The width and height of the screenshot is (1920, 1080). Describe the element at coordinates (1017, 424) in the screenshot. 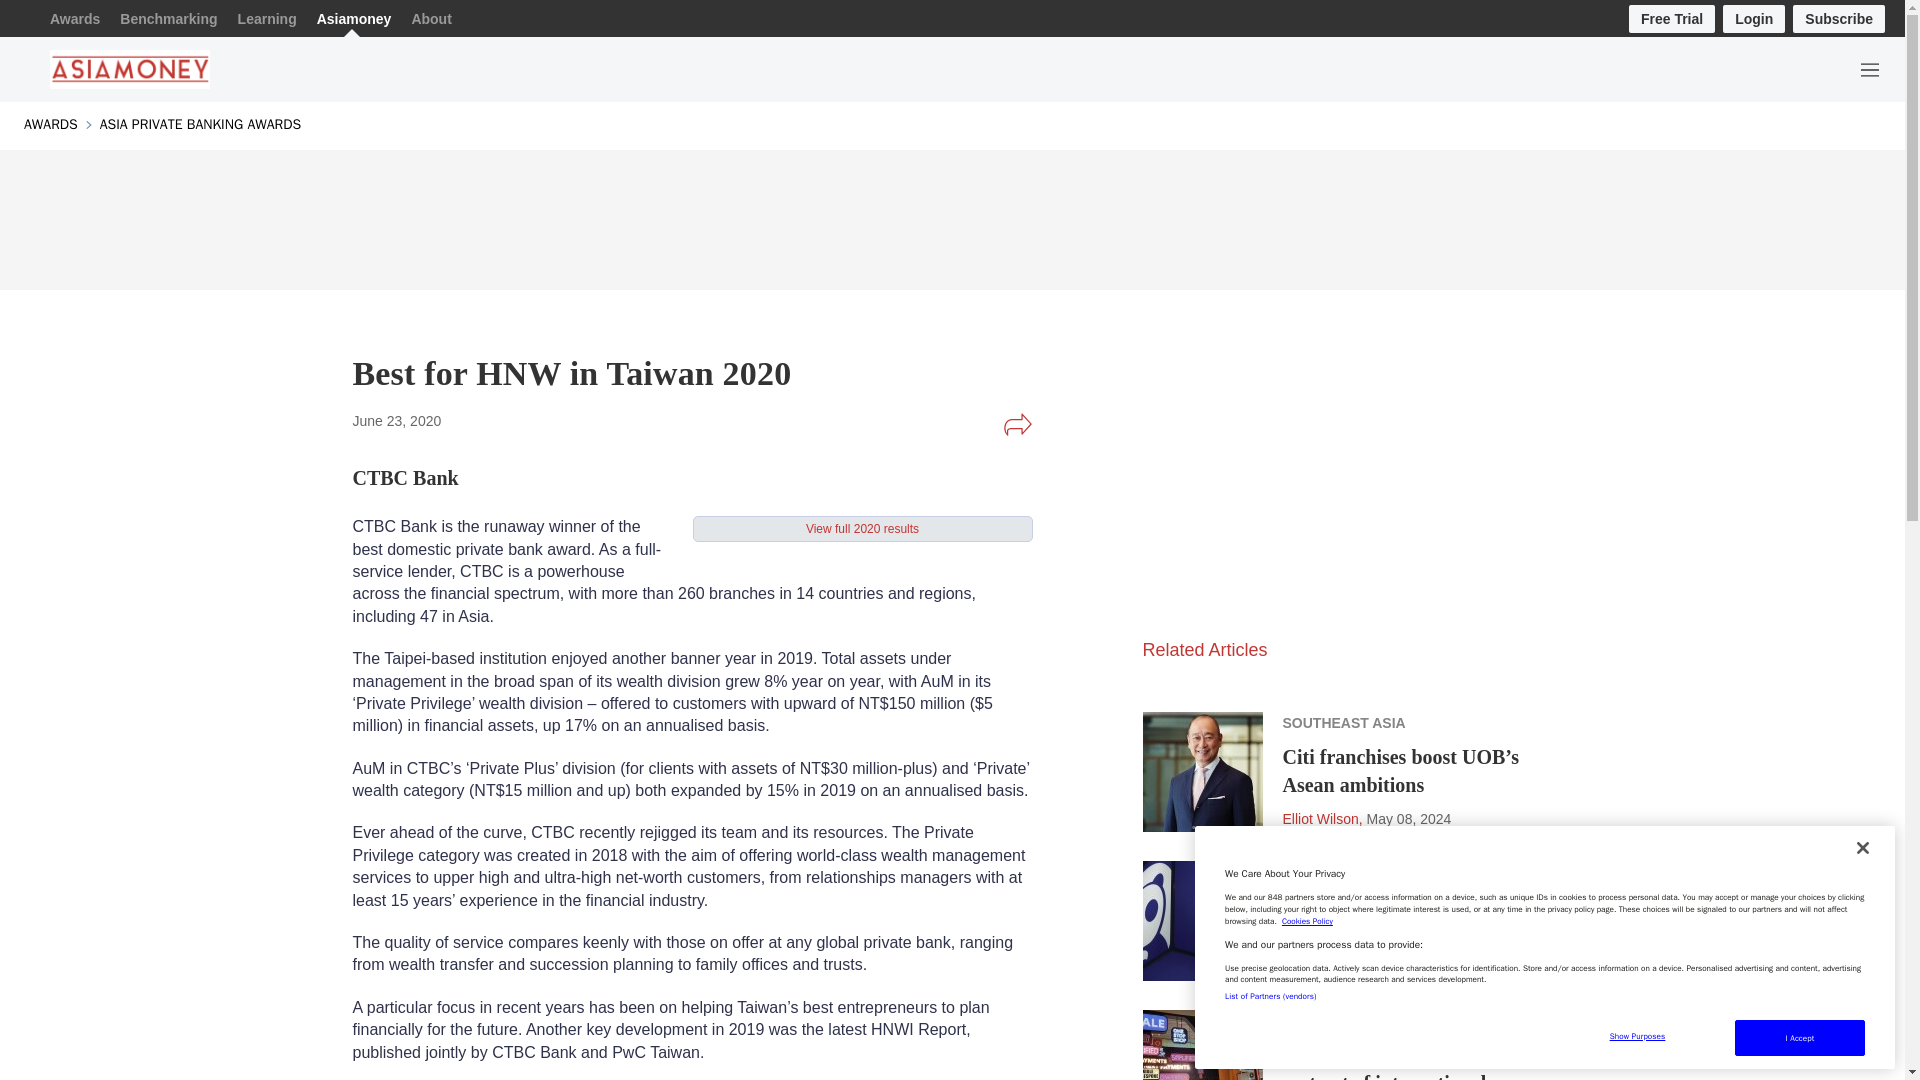

I see `Share` at that location.